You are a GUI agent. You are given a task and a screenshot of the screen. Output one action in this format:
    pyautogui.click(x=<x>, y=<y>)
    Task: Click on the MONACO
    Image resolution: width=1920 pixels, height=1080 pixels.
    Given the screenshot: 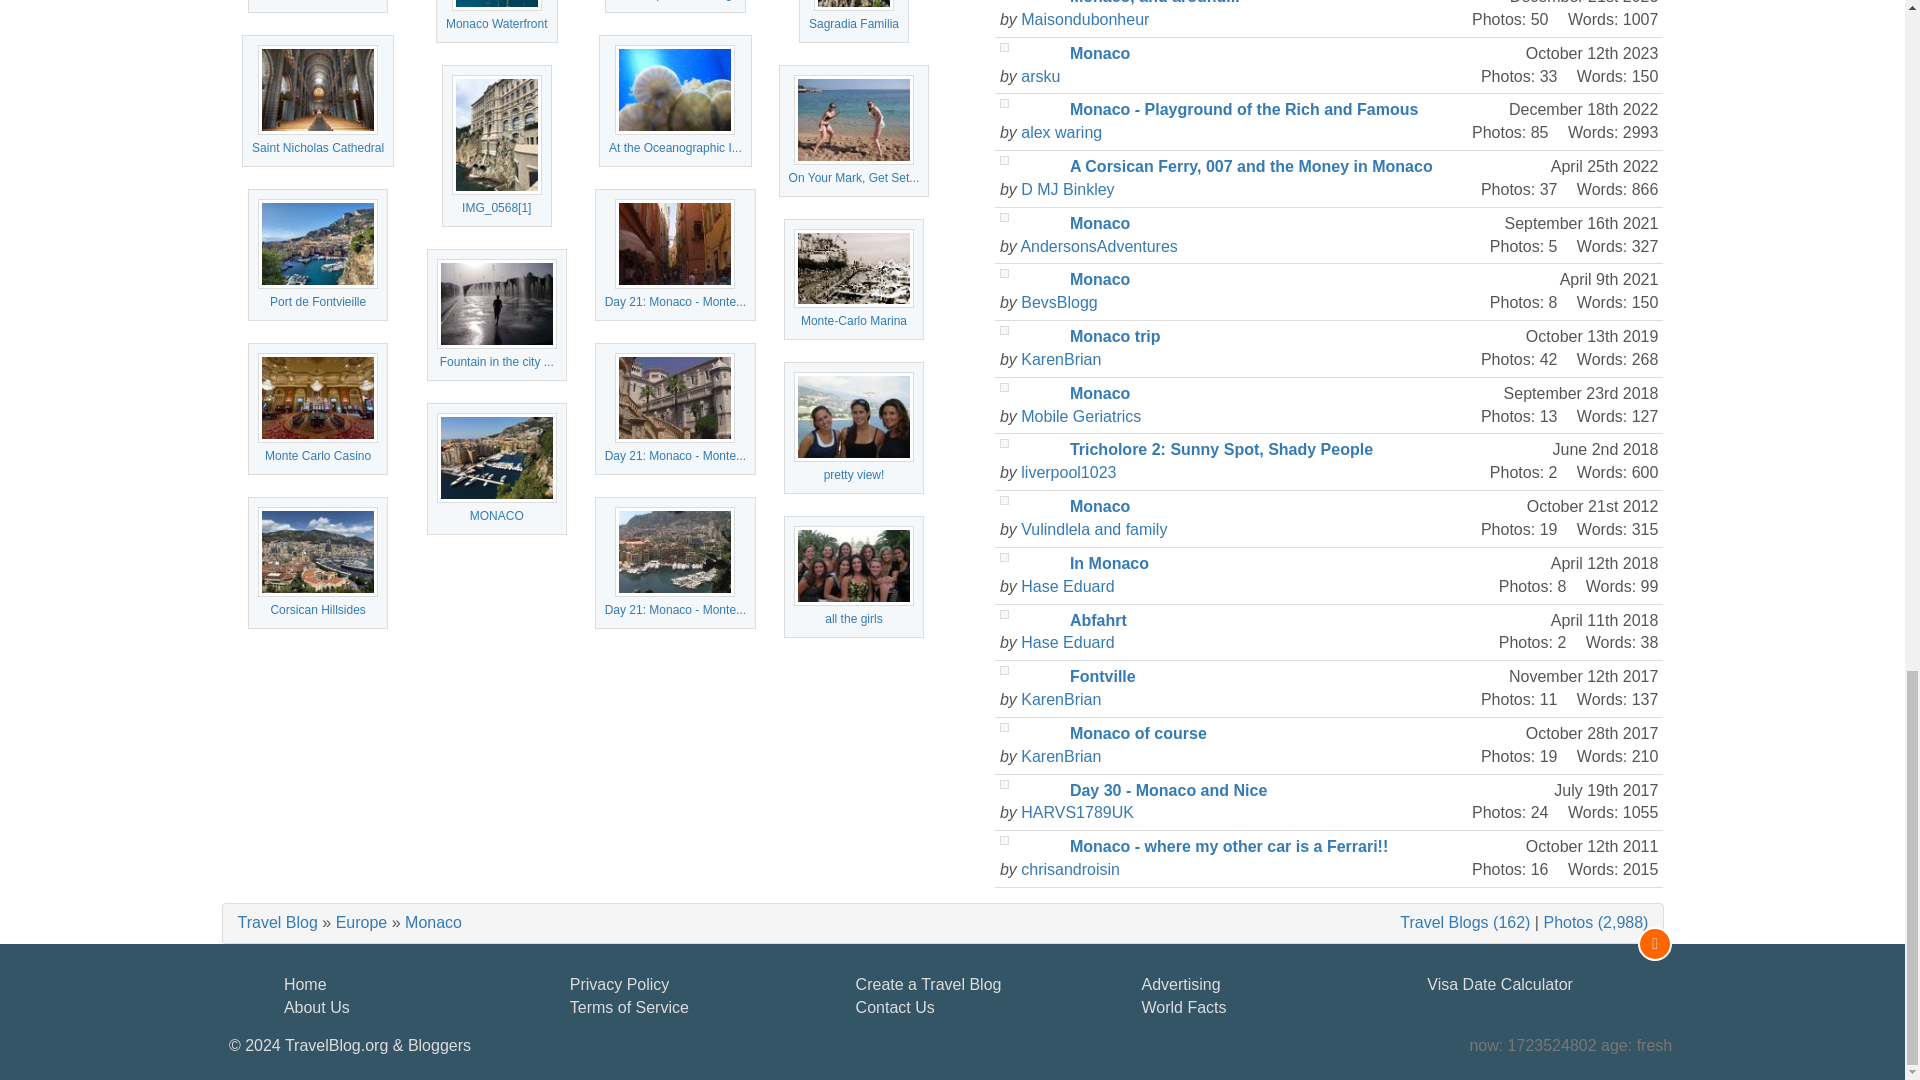 What is the action you would take?
    pyautogui.click(x=496, y=458)
    